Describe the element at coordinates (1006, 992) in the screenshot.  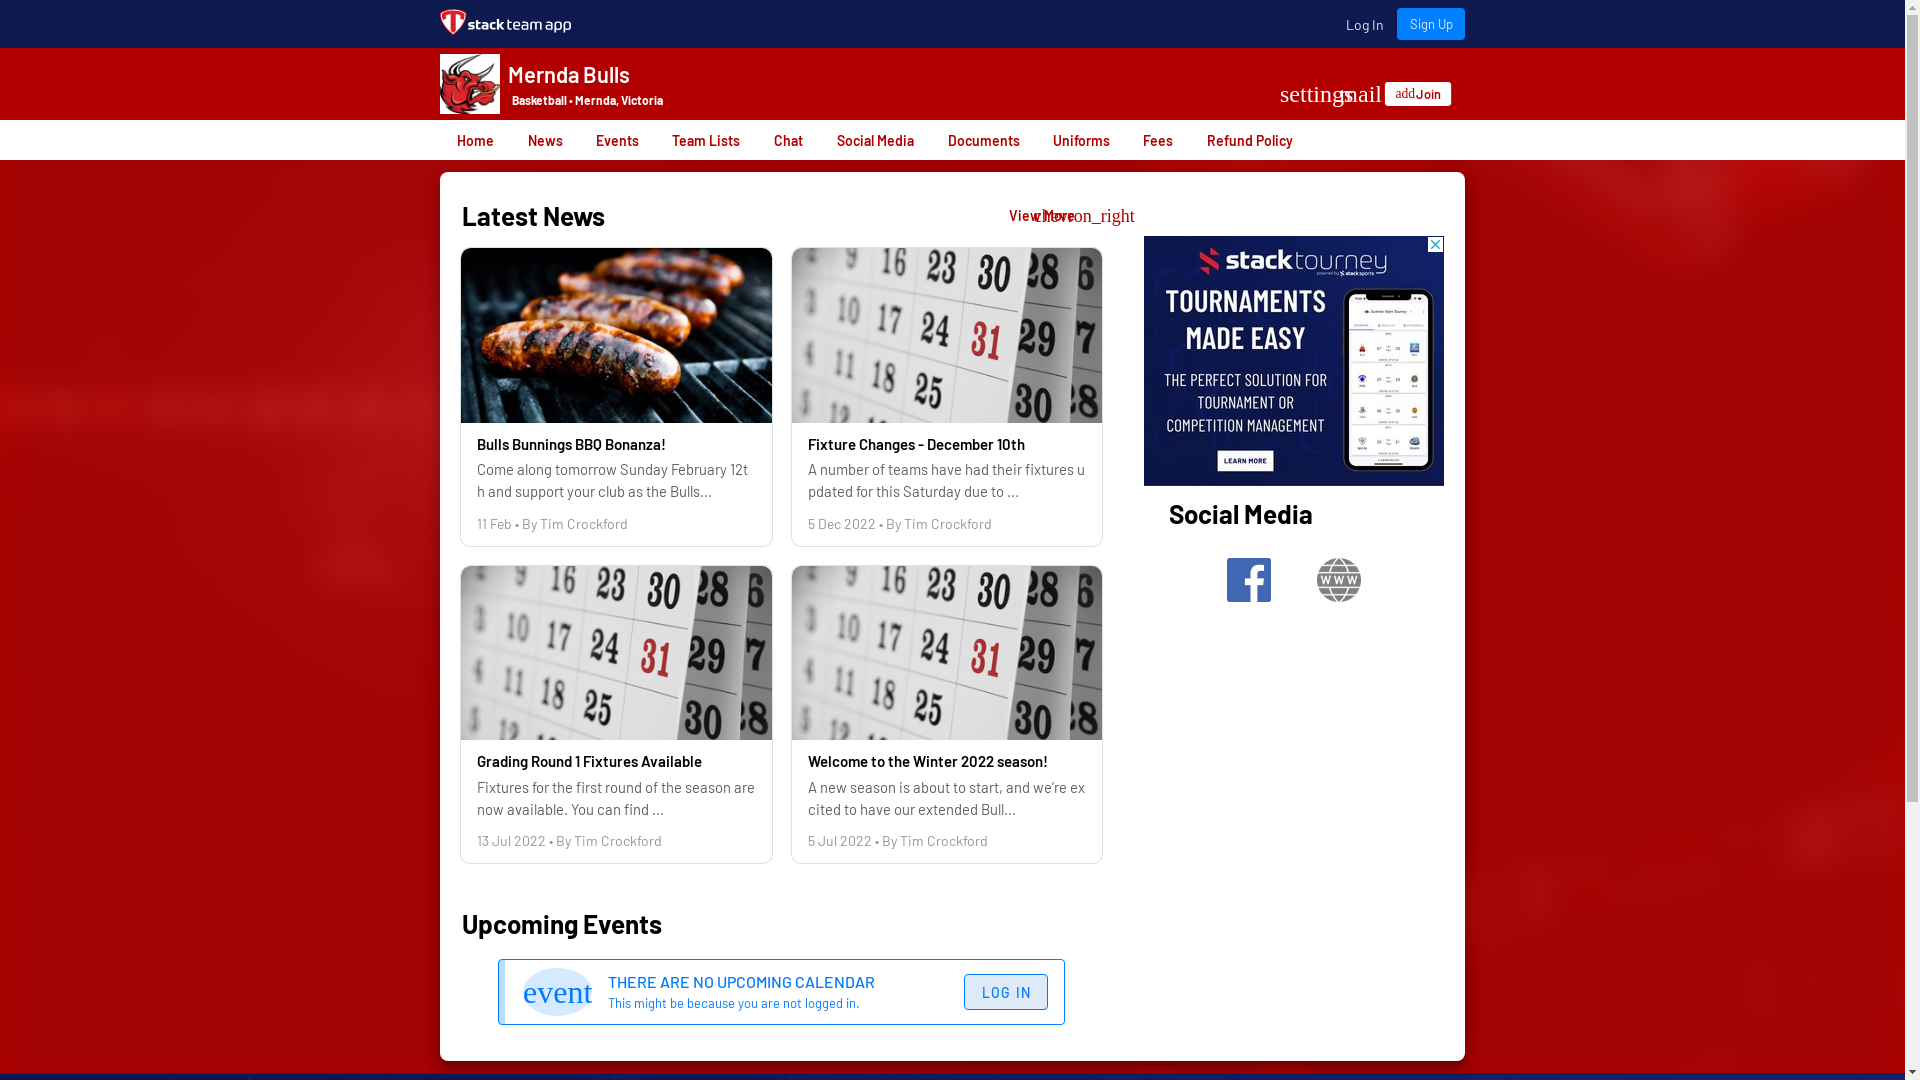
I see `LOG IN` at that location.